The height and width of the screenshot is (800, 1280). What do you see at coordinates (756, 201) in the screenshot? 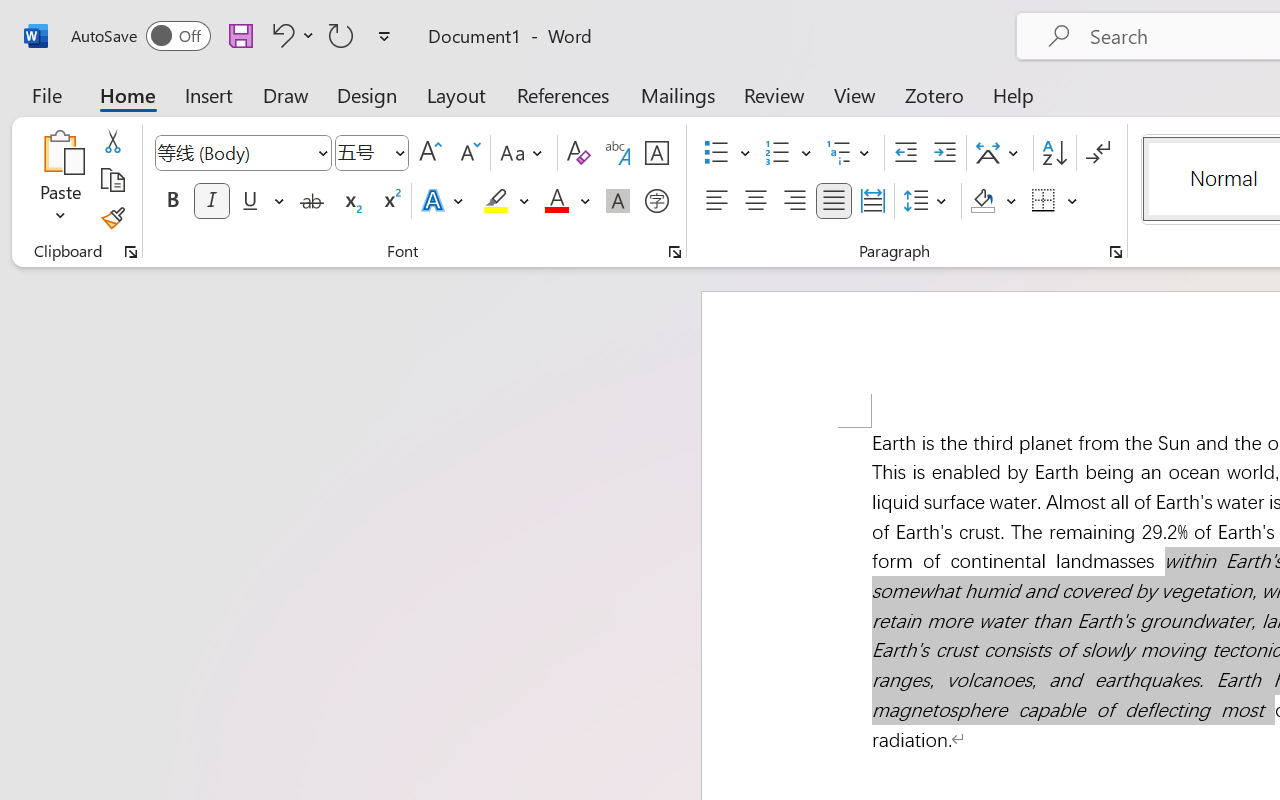
I see `Center` at bounding box center [756, 201].